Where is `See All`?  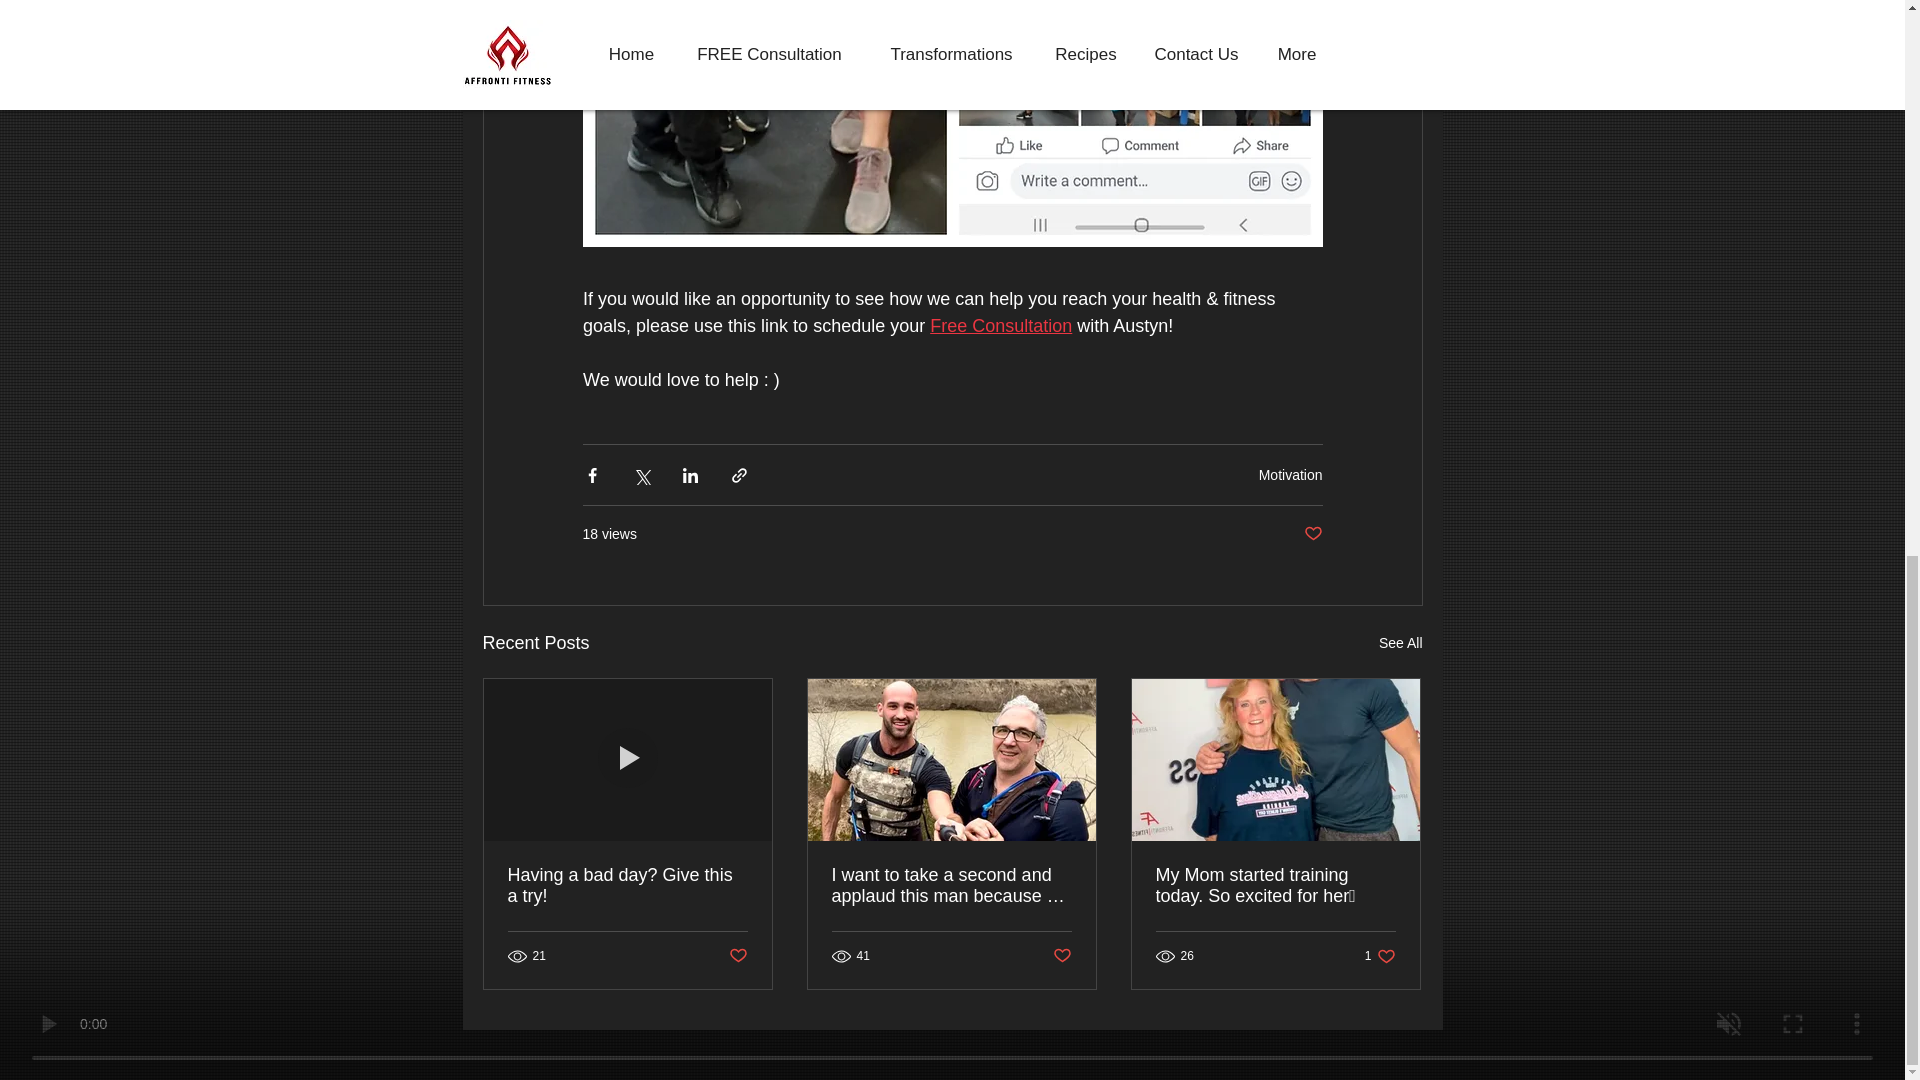
See All is located at coordinates (1400, 642).